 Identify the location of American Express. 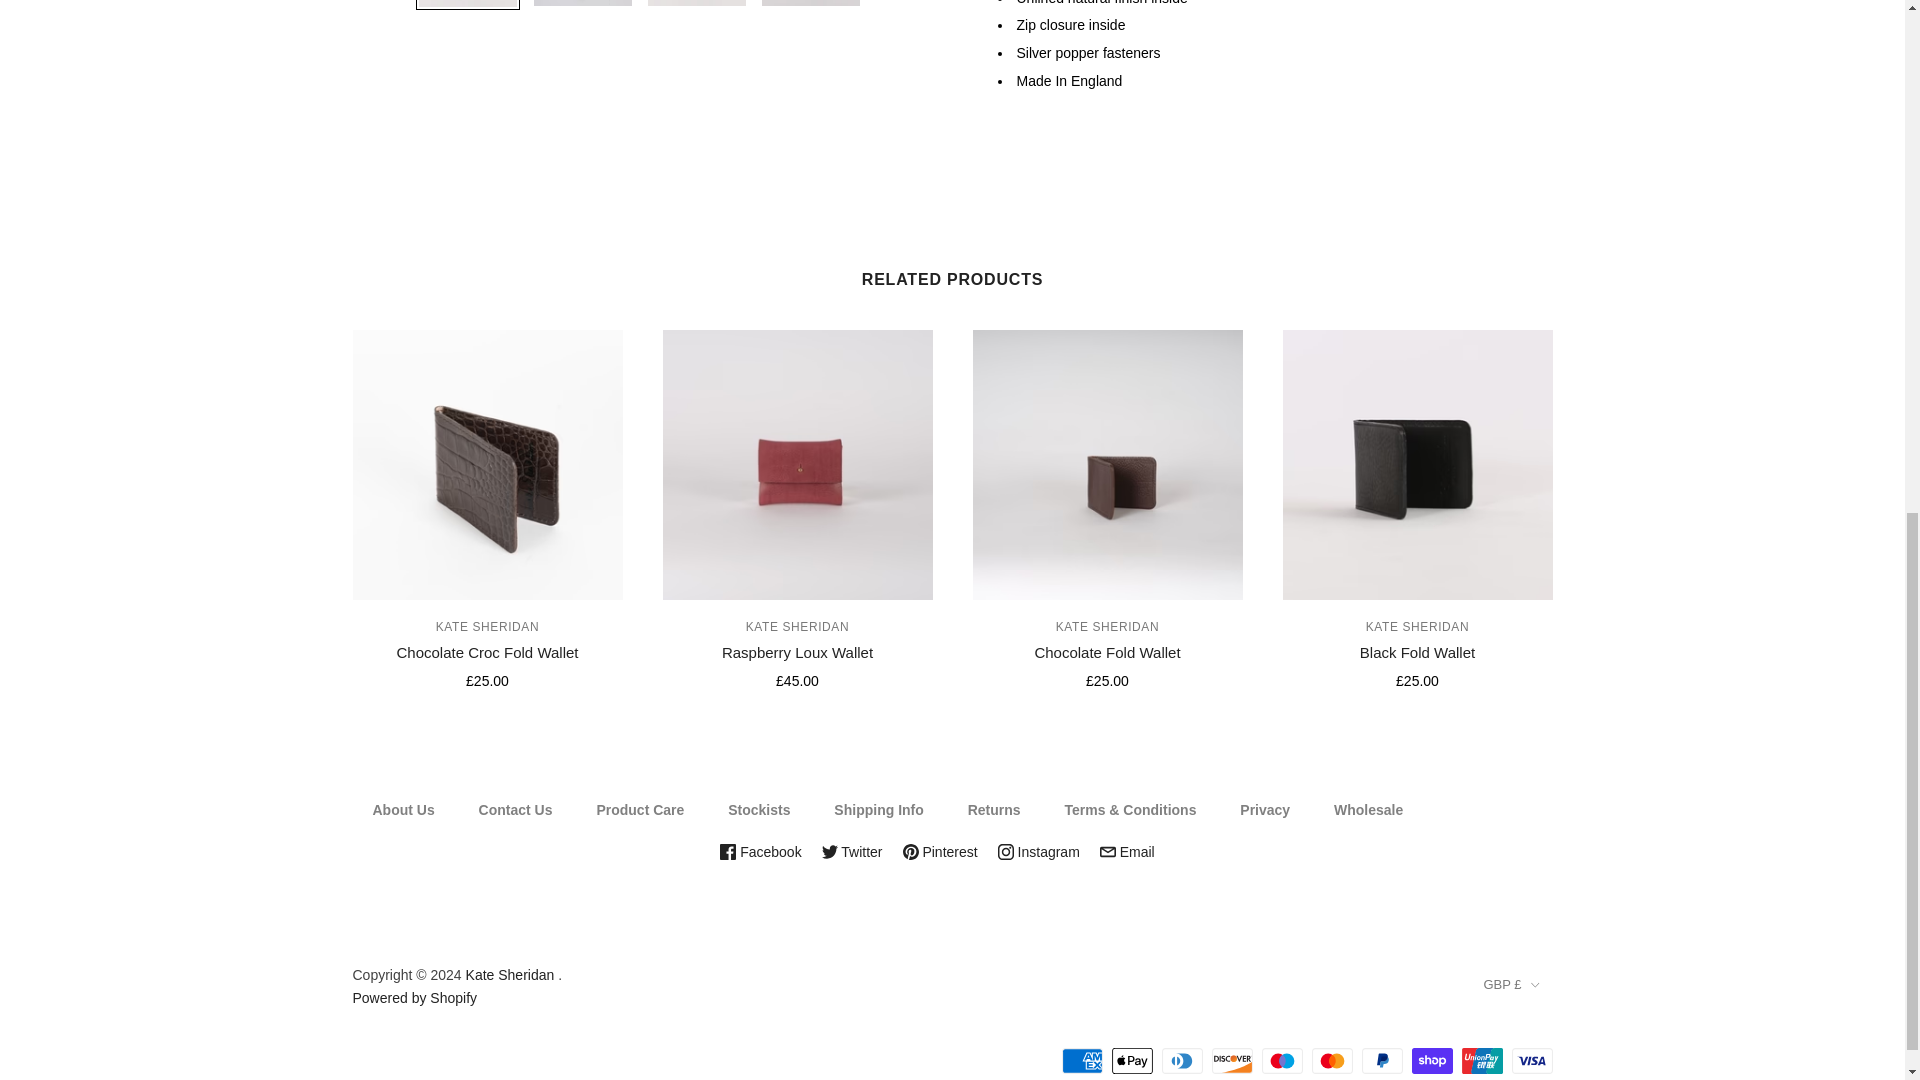
(1082, 1060).